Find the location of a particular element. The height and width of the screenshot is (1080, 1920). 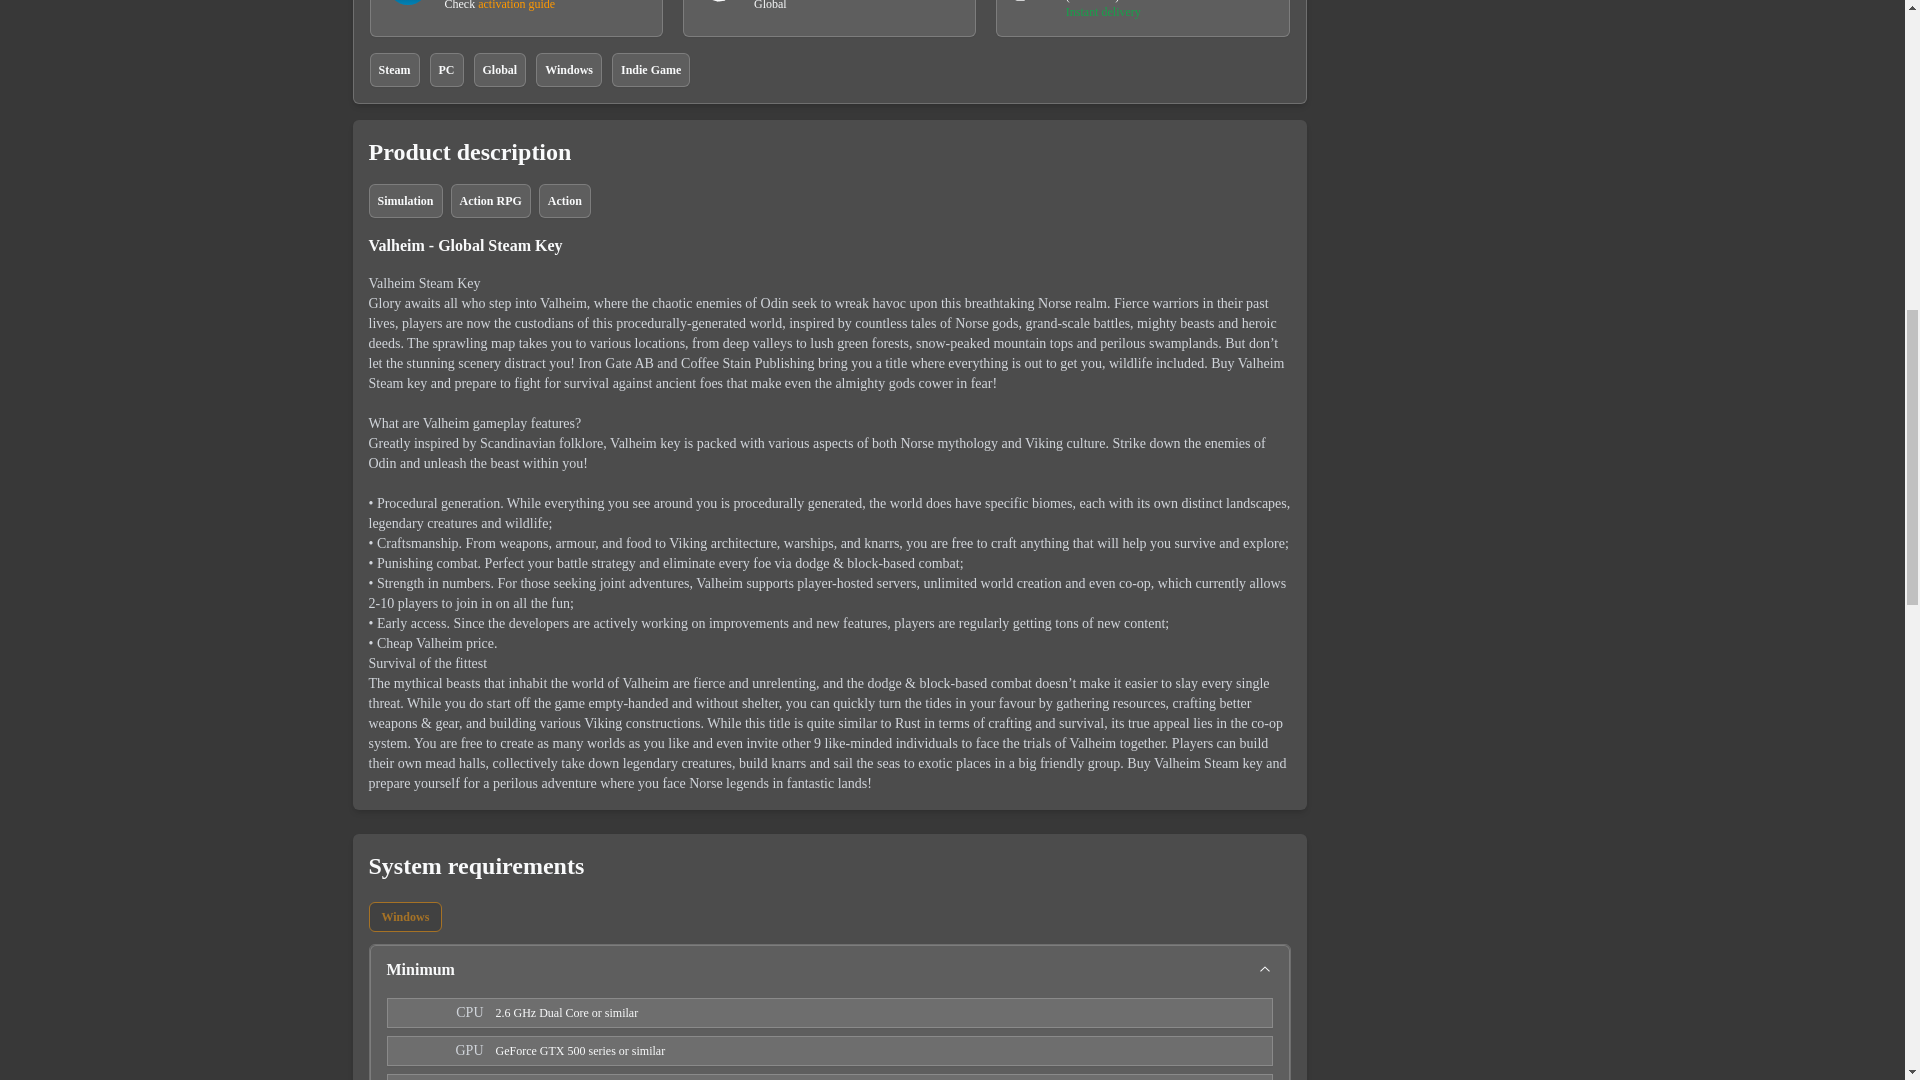

Minimum is located at coordinates (828, 975).